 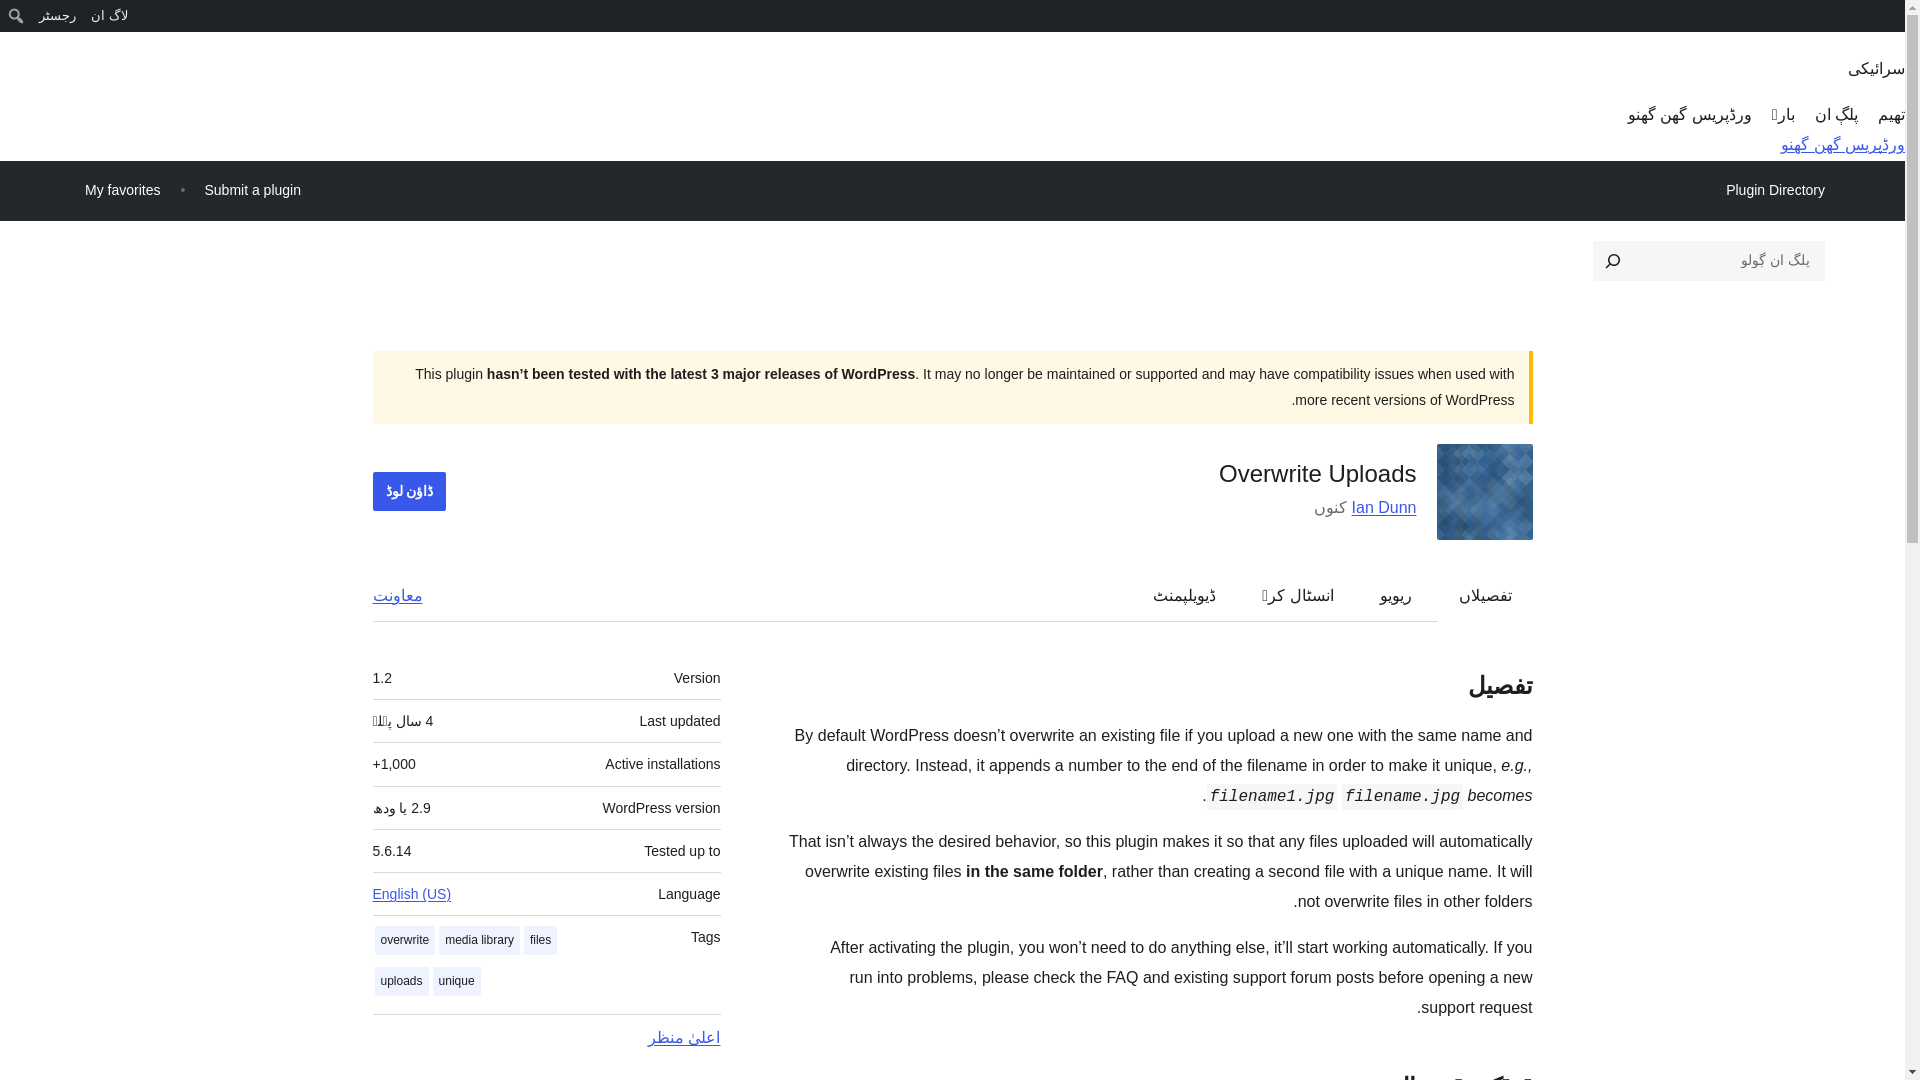 I want to click on Plugin Directory, so click(x=1774, y=190).